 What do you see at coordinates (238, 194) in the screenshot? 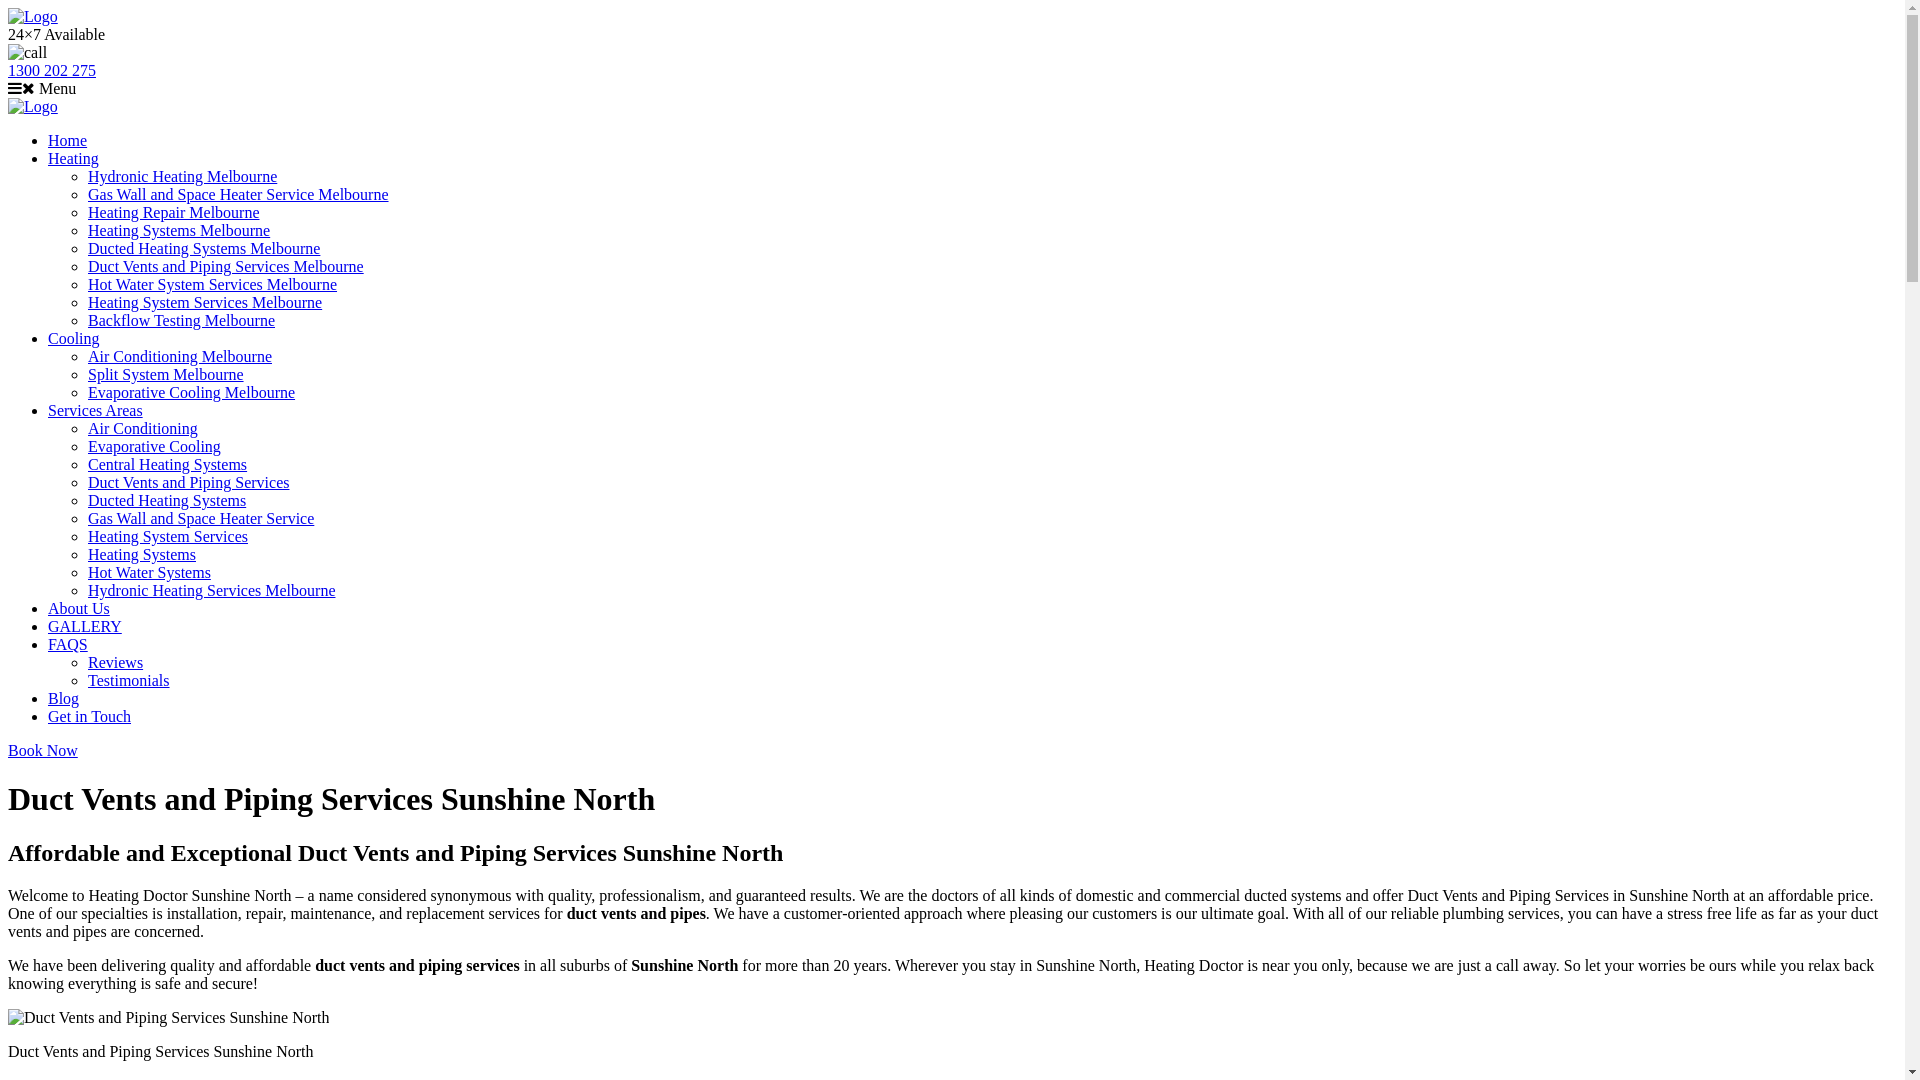
I see `Gas Wall and Space Heater Service Melbourne` at bounding box center [238, 194].